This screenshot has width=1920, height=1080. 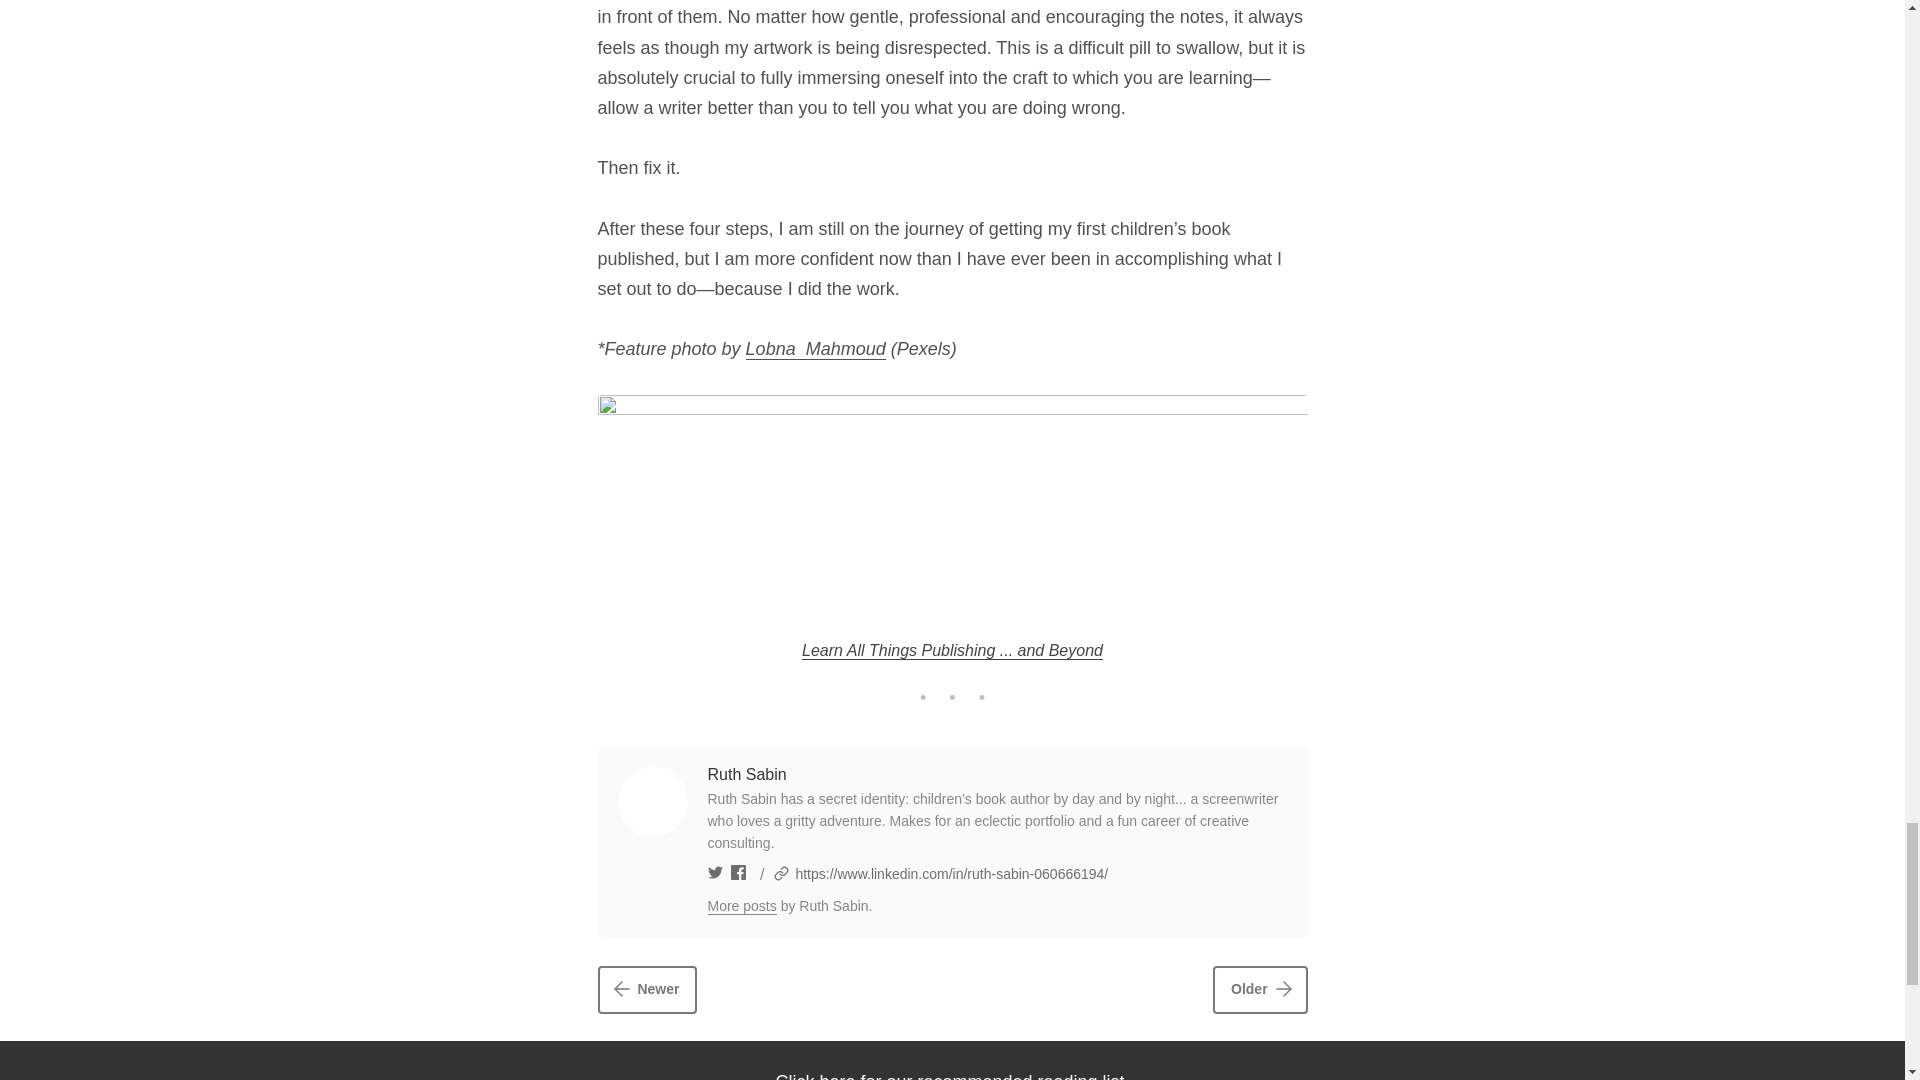 What do you see at coordinates (648, 990) in the screenshot?
I see `Newer` at bounding box center [648, 990].